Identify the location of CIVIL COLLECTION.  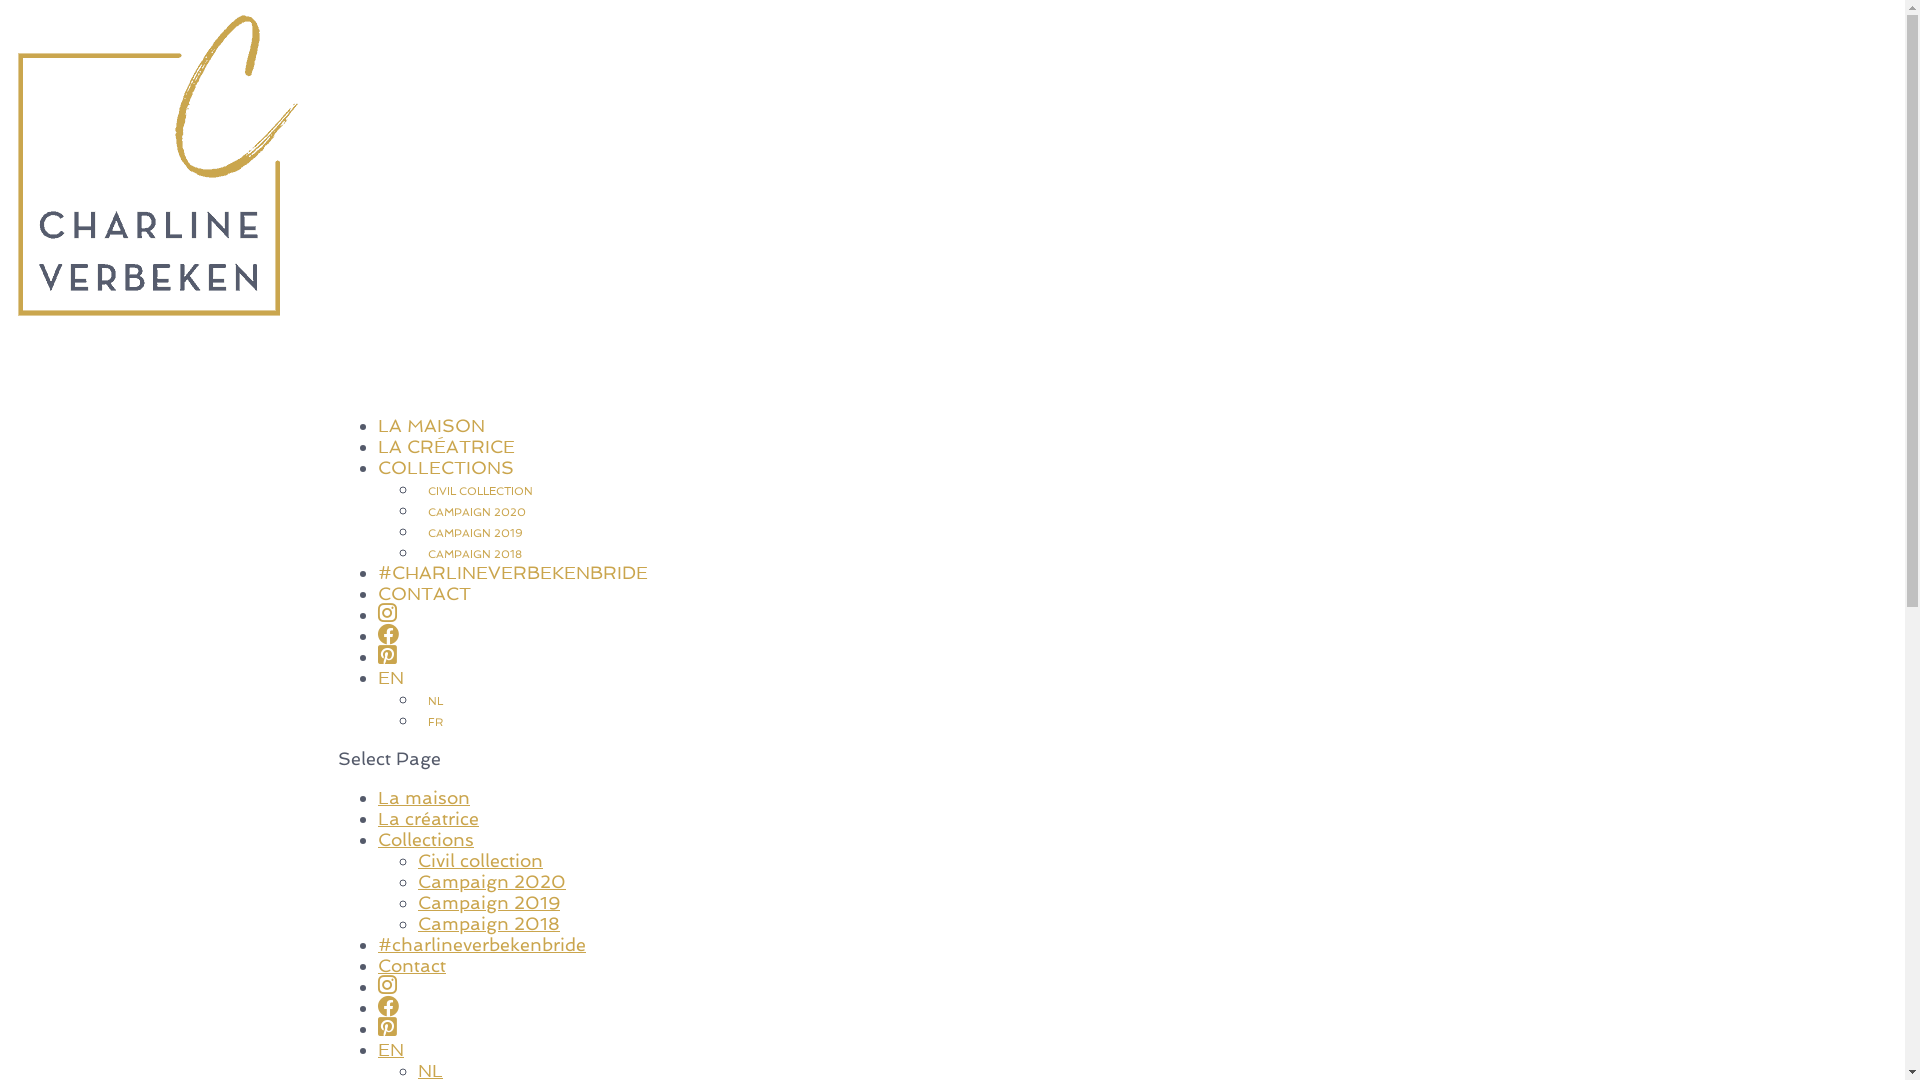
(480, 492).